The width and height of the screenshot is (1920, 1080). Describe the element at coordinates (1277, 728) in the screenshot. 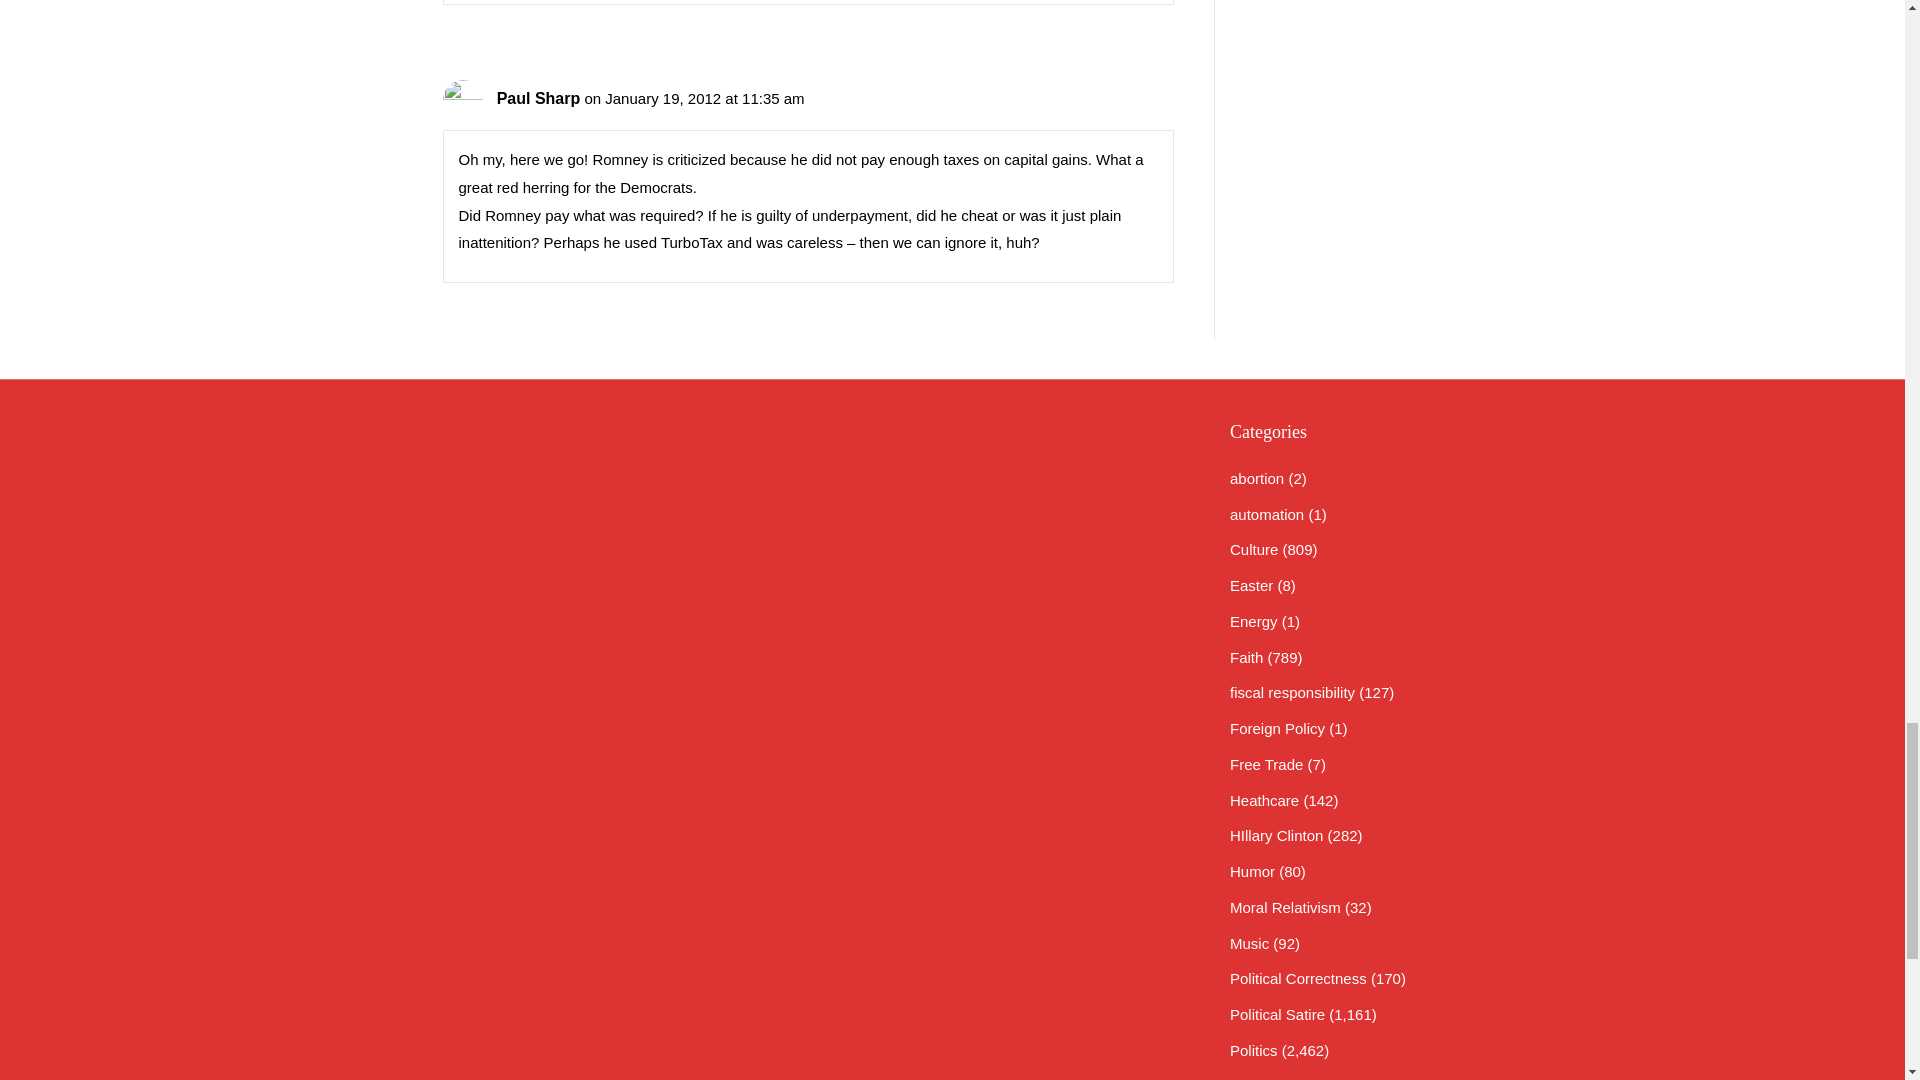

I see `Foreign Policy` at that location.